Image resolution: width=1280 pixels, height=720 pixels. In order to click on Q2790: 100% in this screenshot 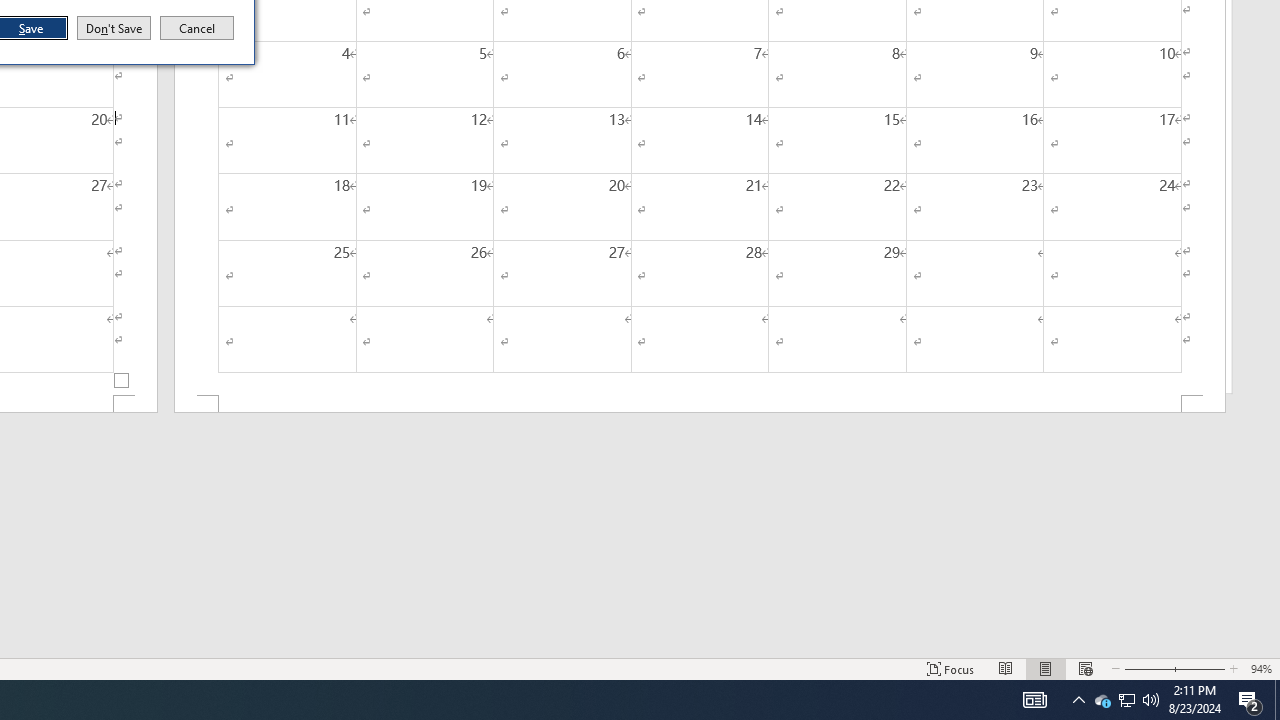, I will do `click(1151, 700)`.